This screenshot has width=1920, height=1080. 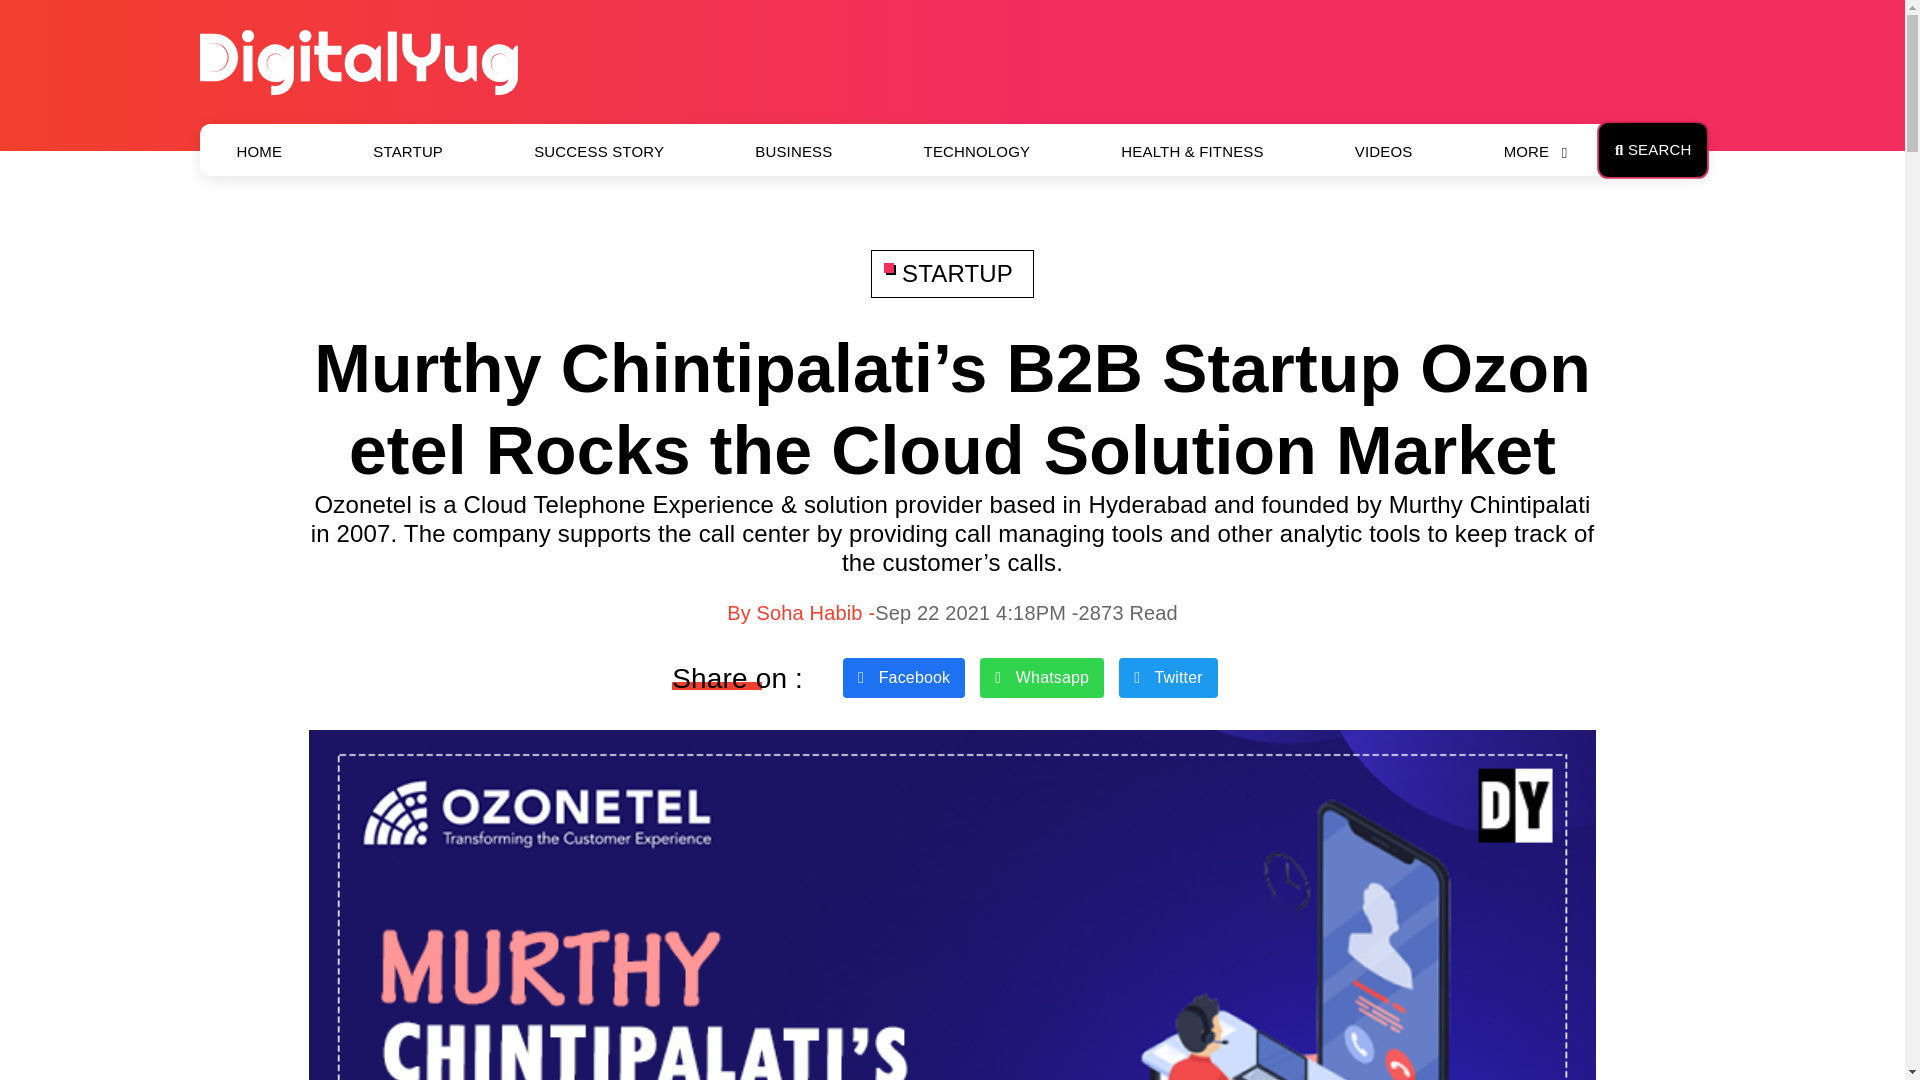 I want to click on Whatsapp, so click(x=1042, y=677).